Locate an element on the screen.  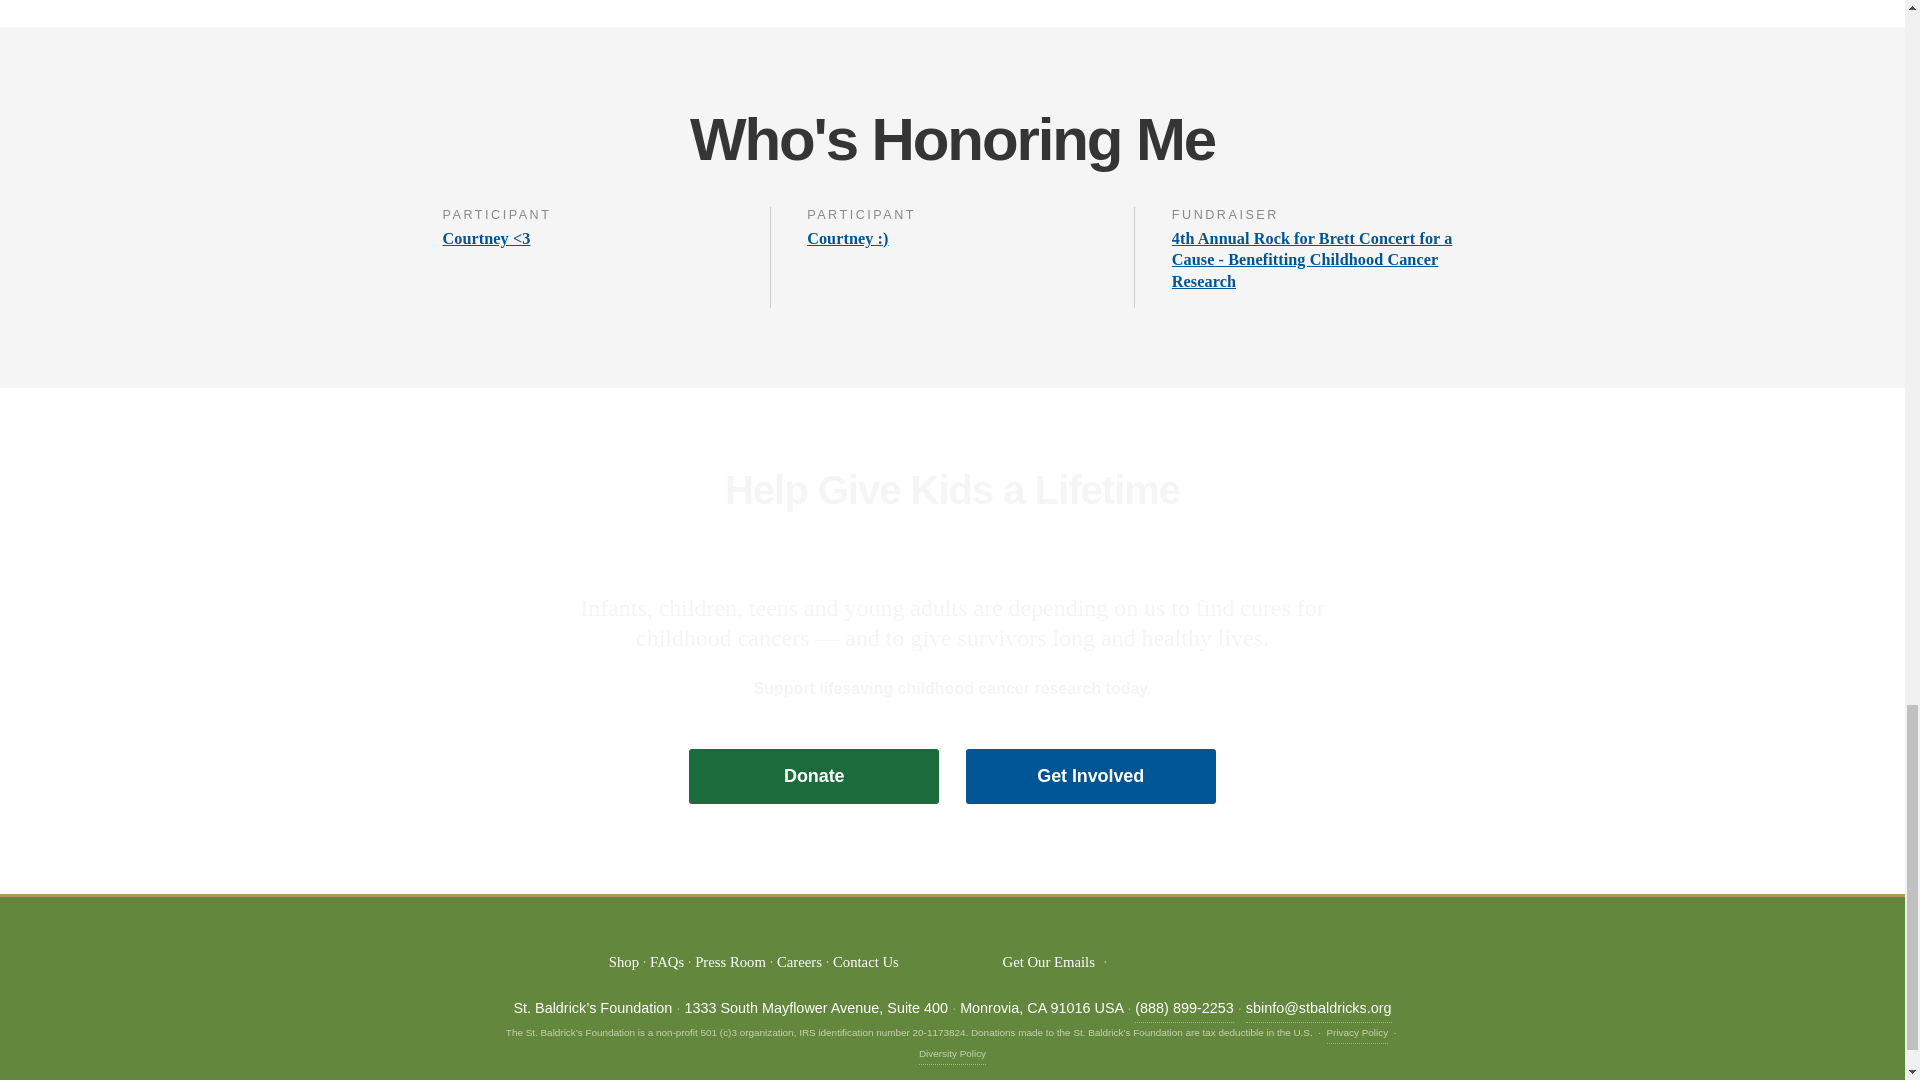
Donate is located at coordinates (814, 776).